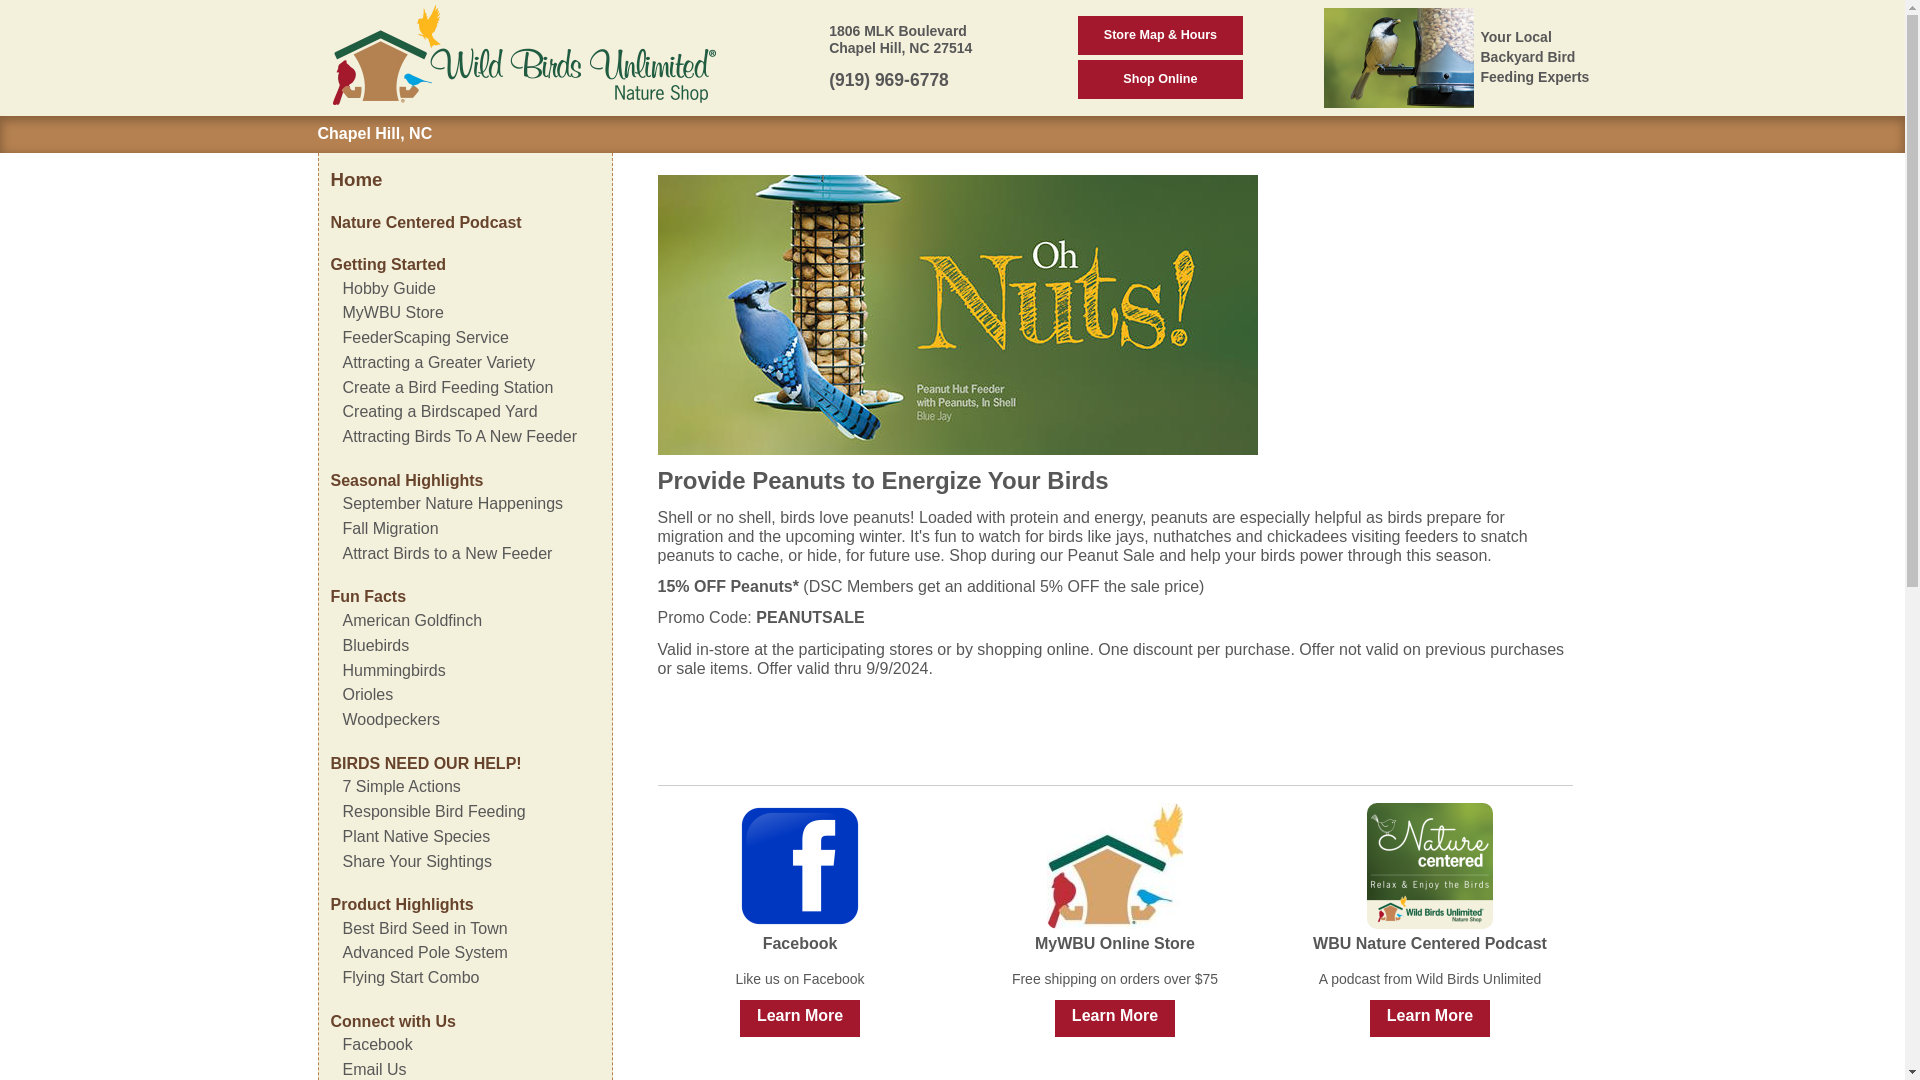 The width and height of the screenshot is (1920, 1080). Describe the element at coordinates (425, 222) in the screenshot. I see `Nature Centered Podcast` at that location.